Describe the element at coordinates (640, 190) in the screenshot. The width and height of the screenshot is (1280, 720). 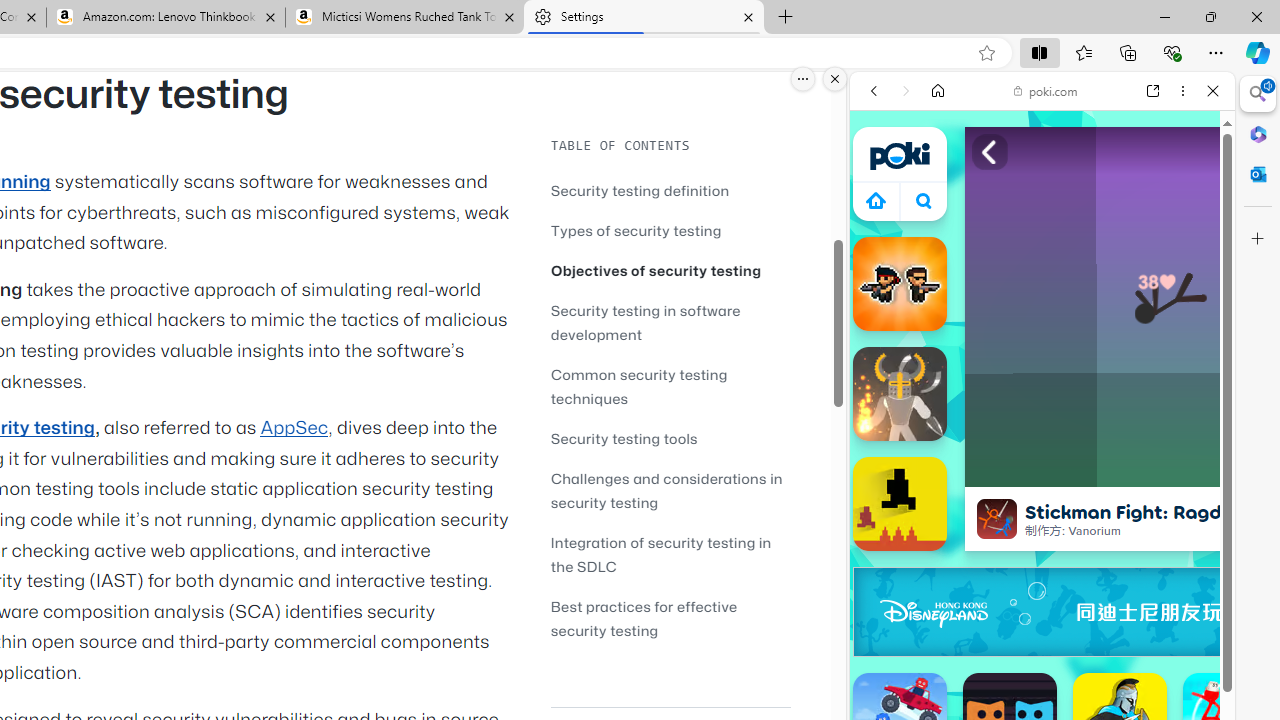
I see `Security testing definition` at that location.